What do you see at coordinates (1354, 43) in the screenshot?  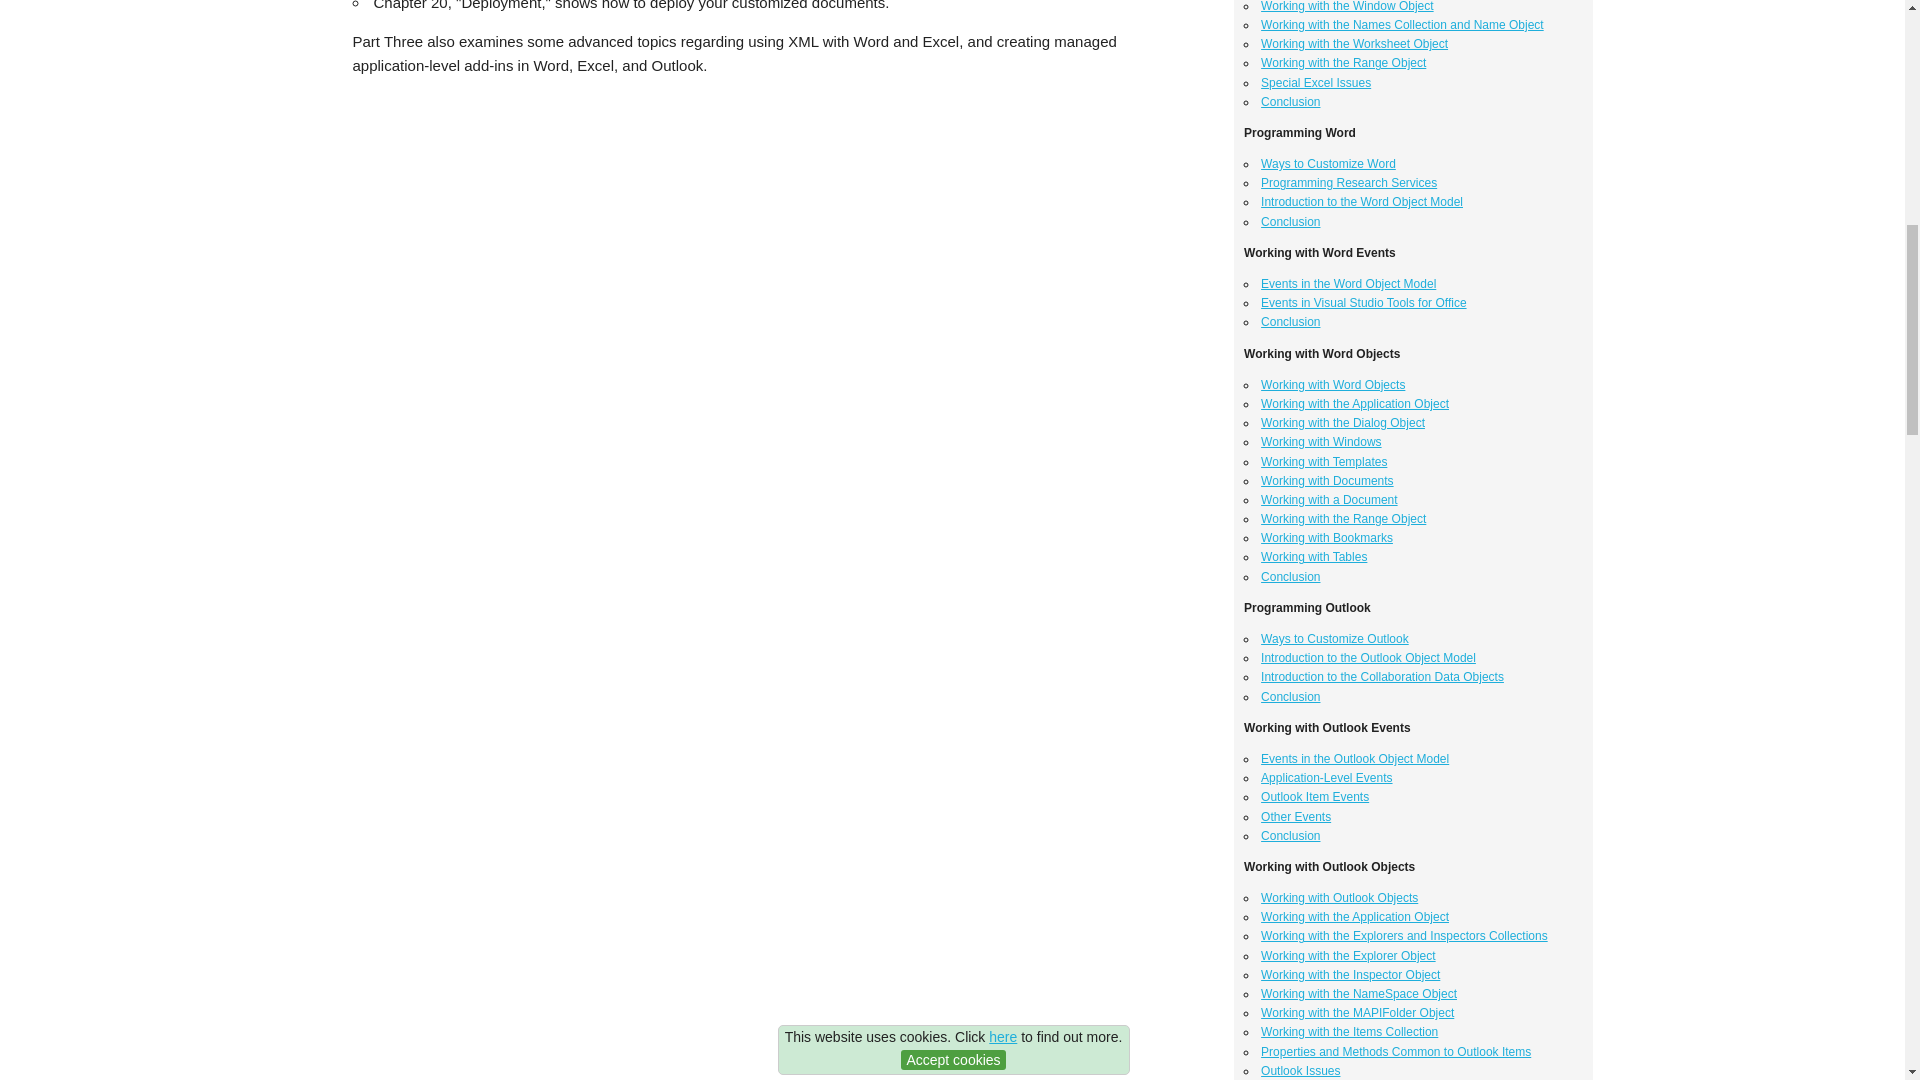 I see `Working with the Worksheet Object` at bounding box center [1354, 43].